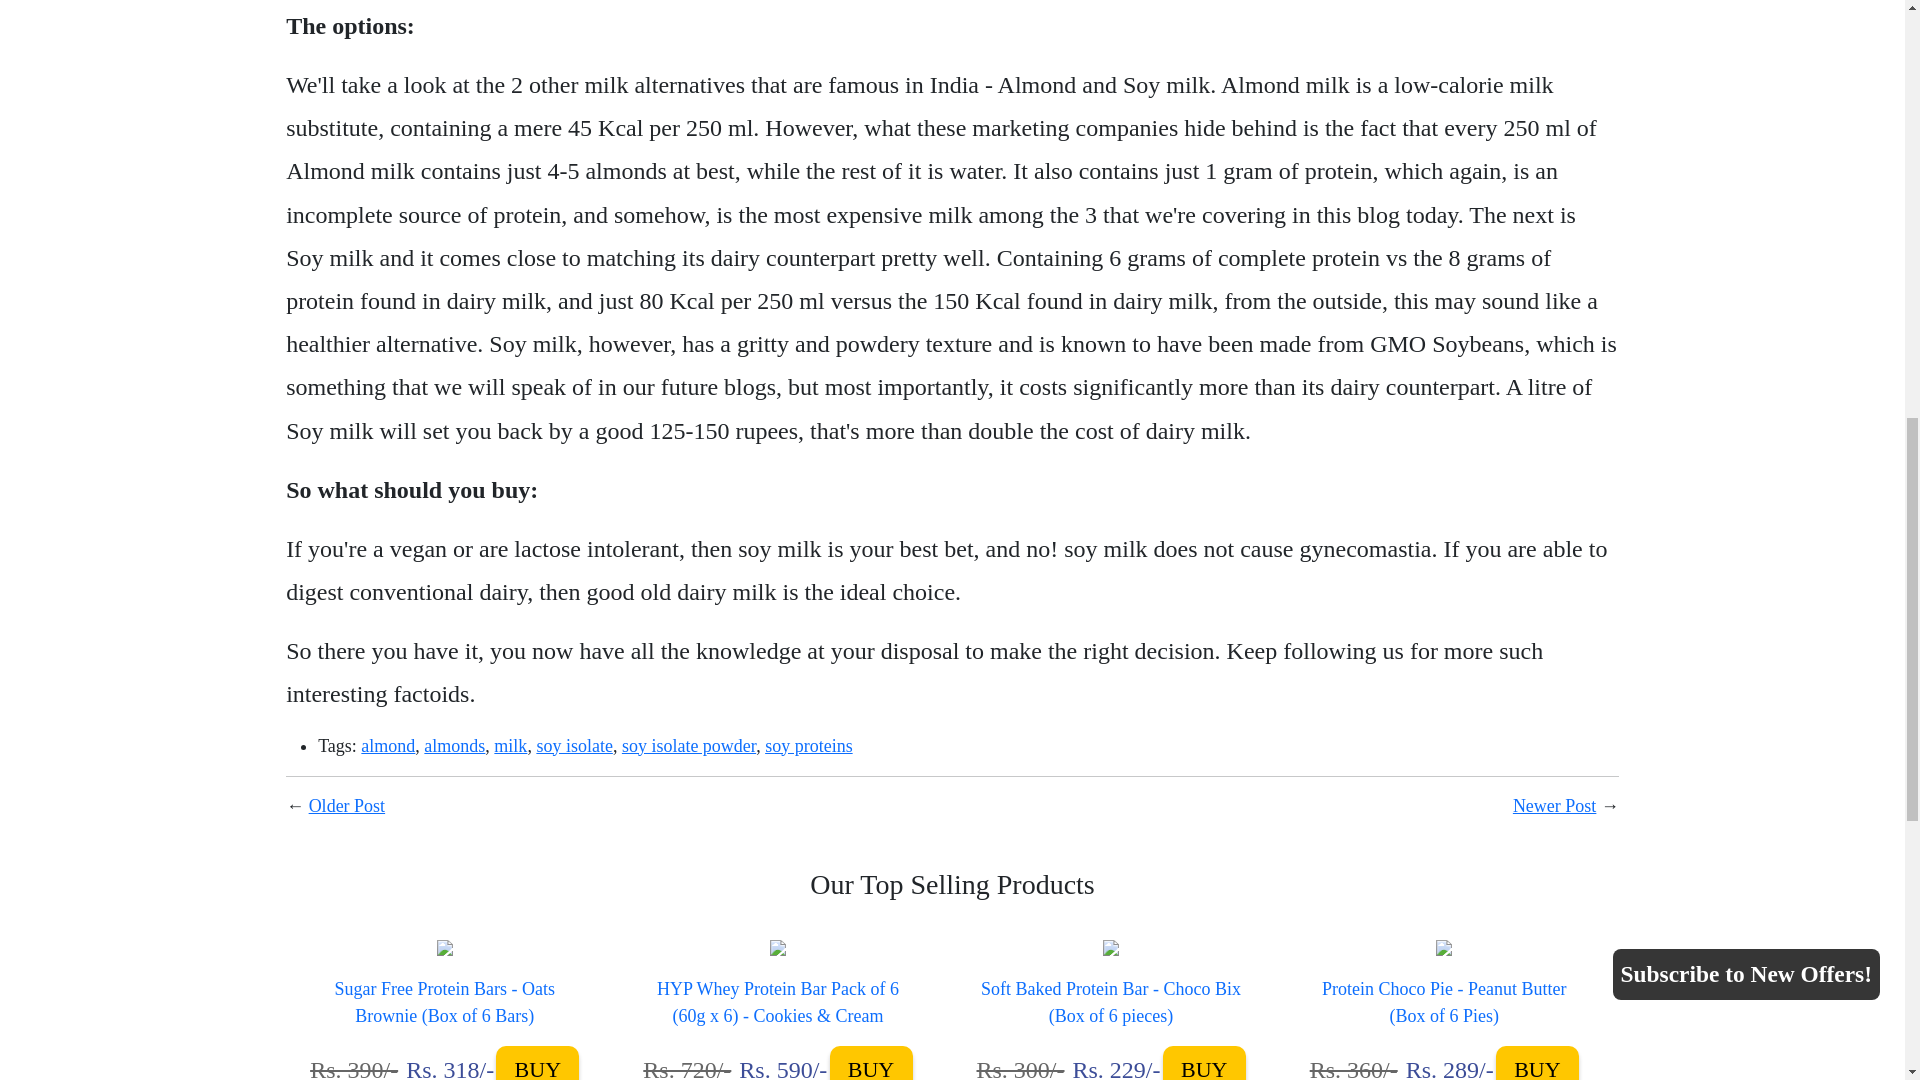 This screenshot has width=1920, height=1080. I want to click on BUY, so click(1536, 1063).